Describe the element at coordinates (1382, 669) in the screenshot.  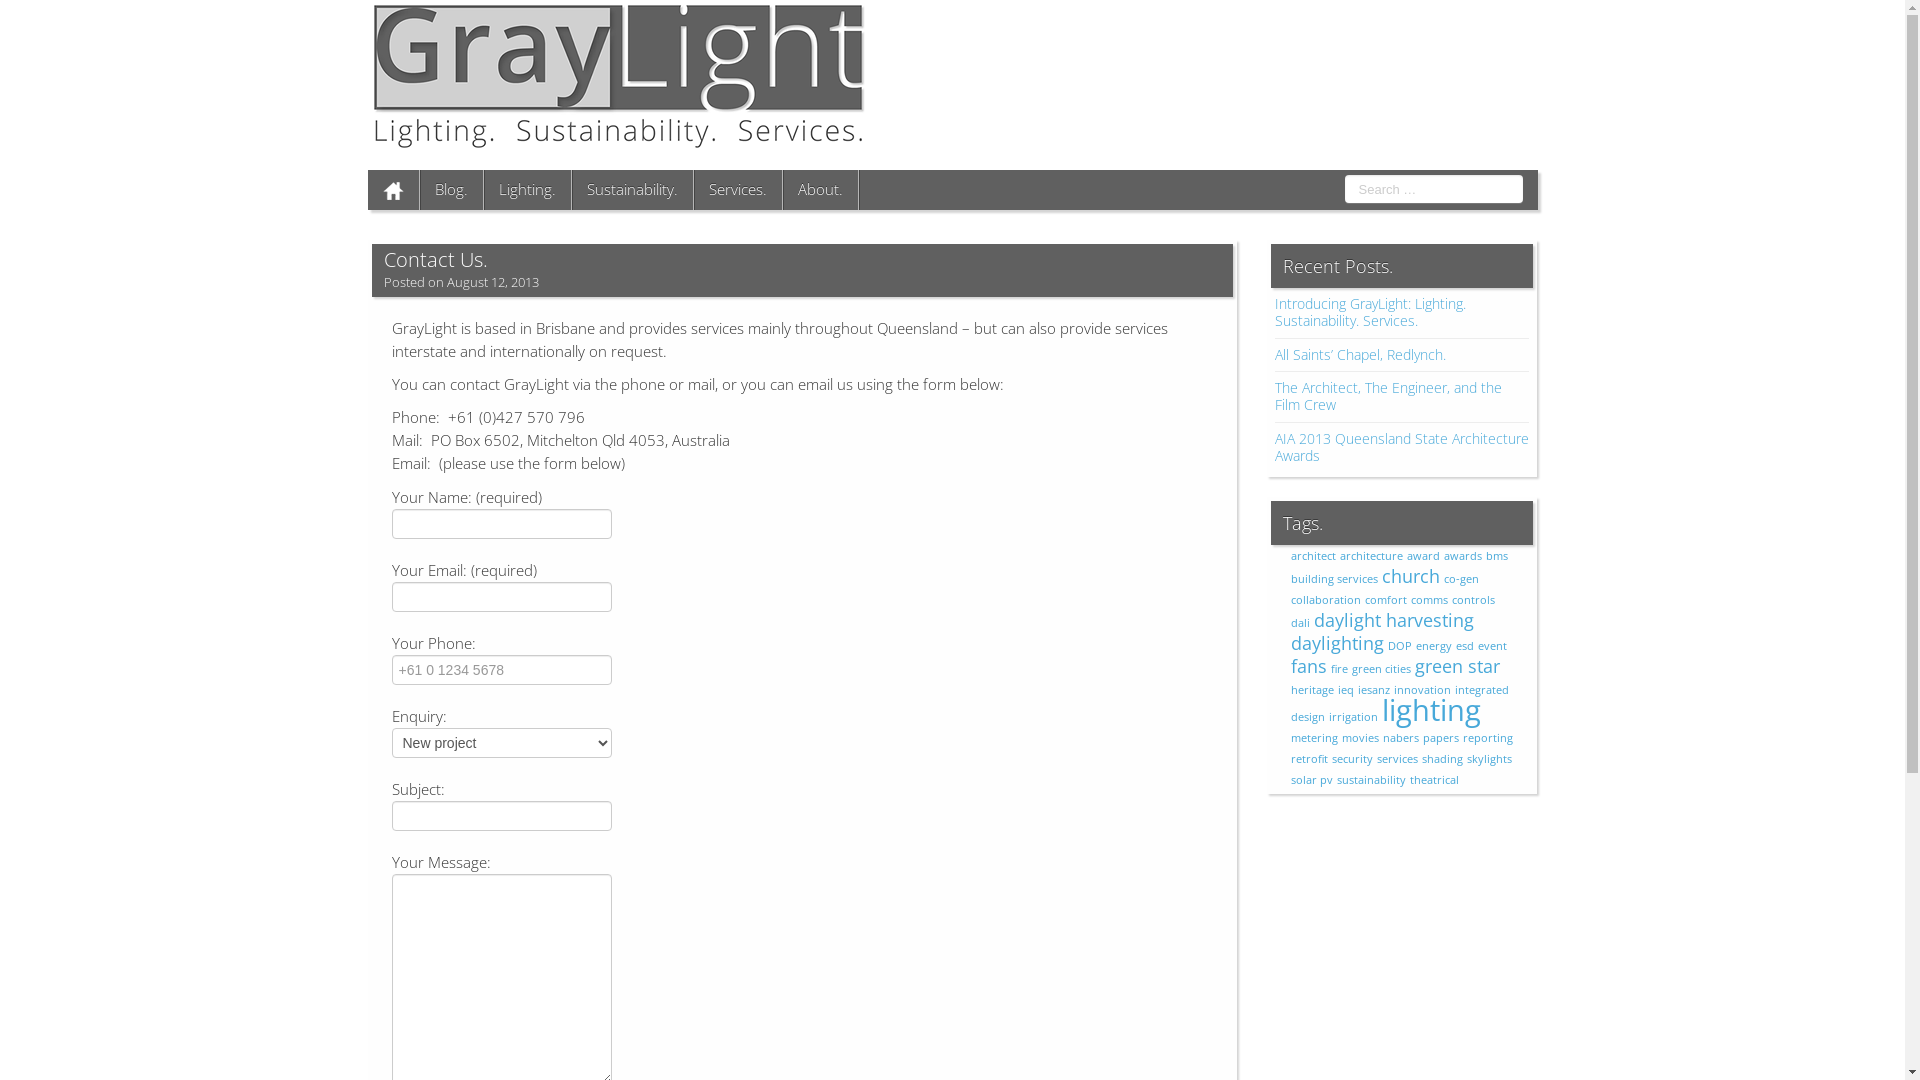
I see `green cities` at that location.